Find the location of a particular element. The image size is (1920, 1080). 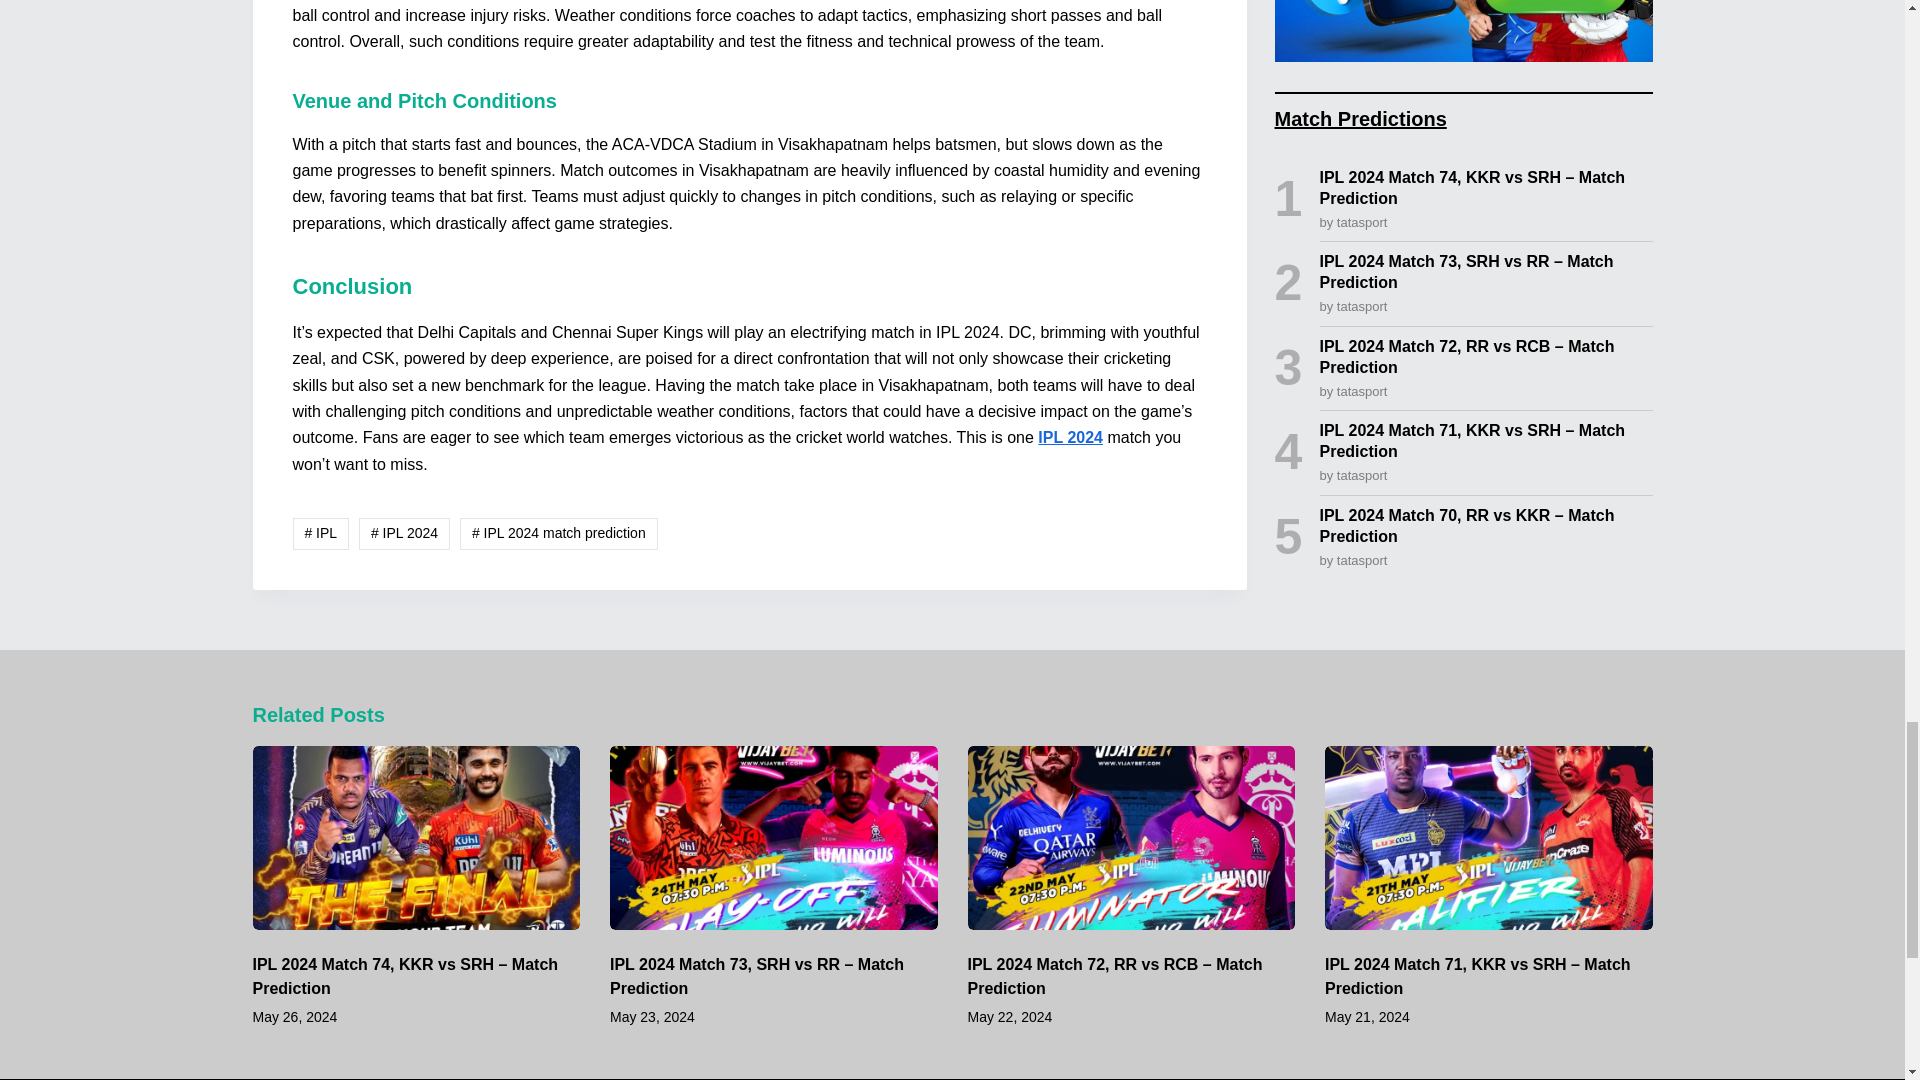

IPL 2024 is located at coordinates (1070, 437).